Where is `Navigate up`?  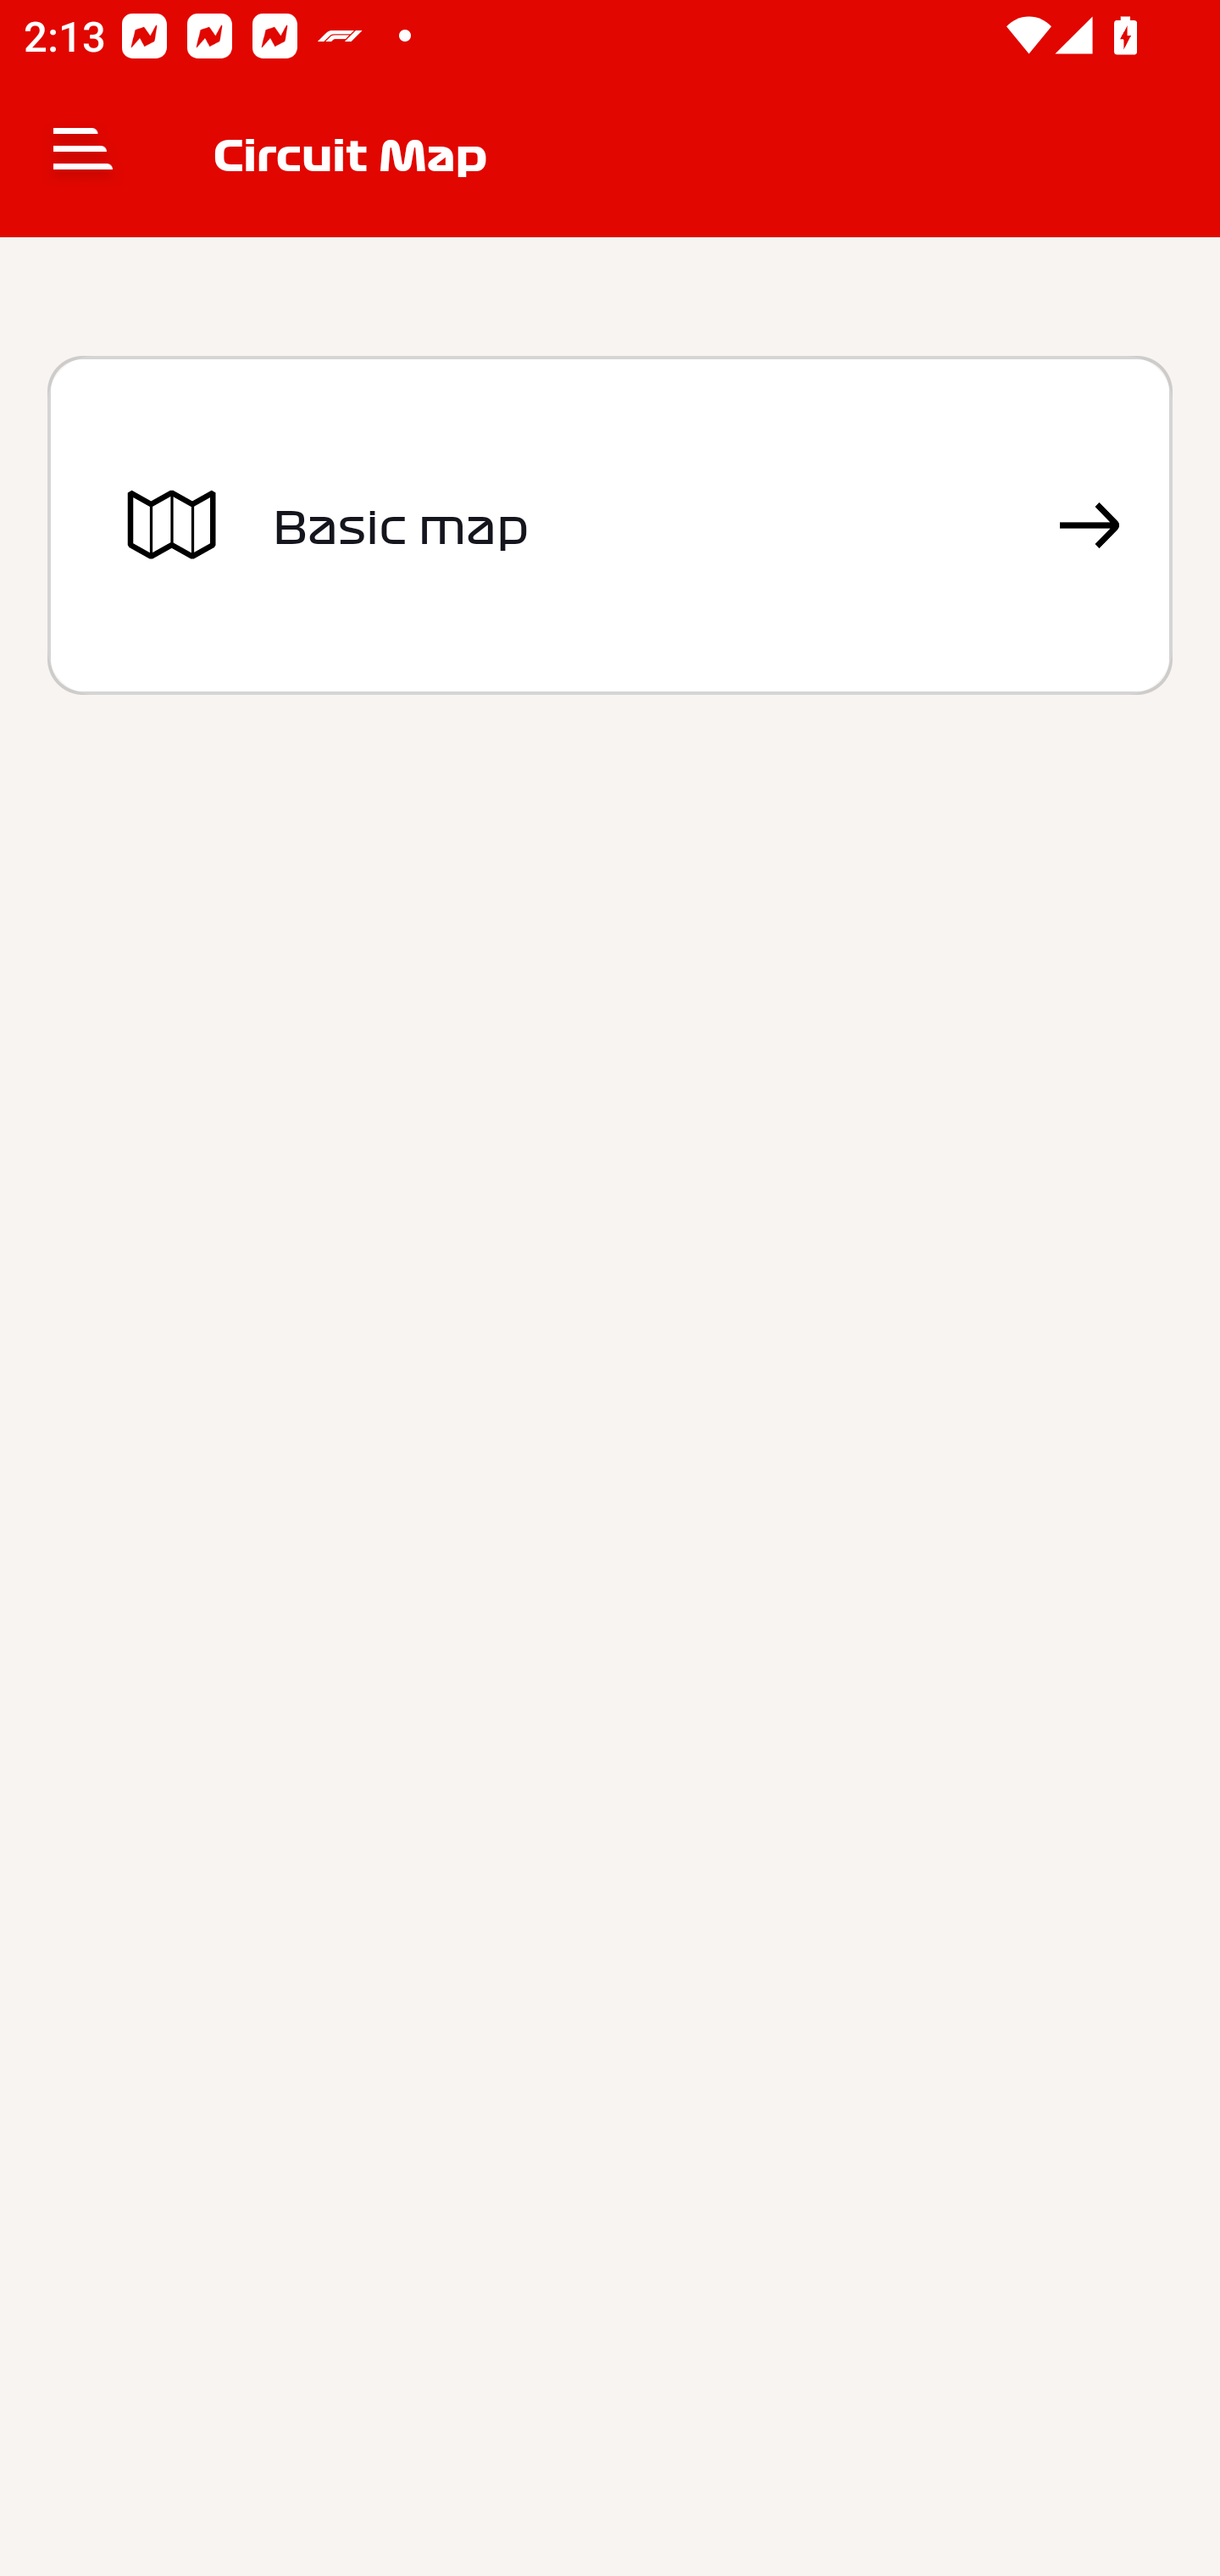 Navigate up is located at coordinates (83, 154).